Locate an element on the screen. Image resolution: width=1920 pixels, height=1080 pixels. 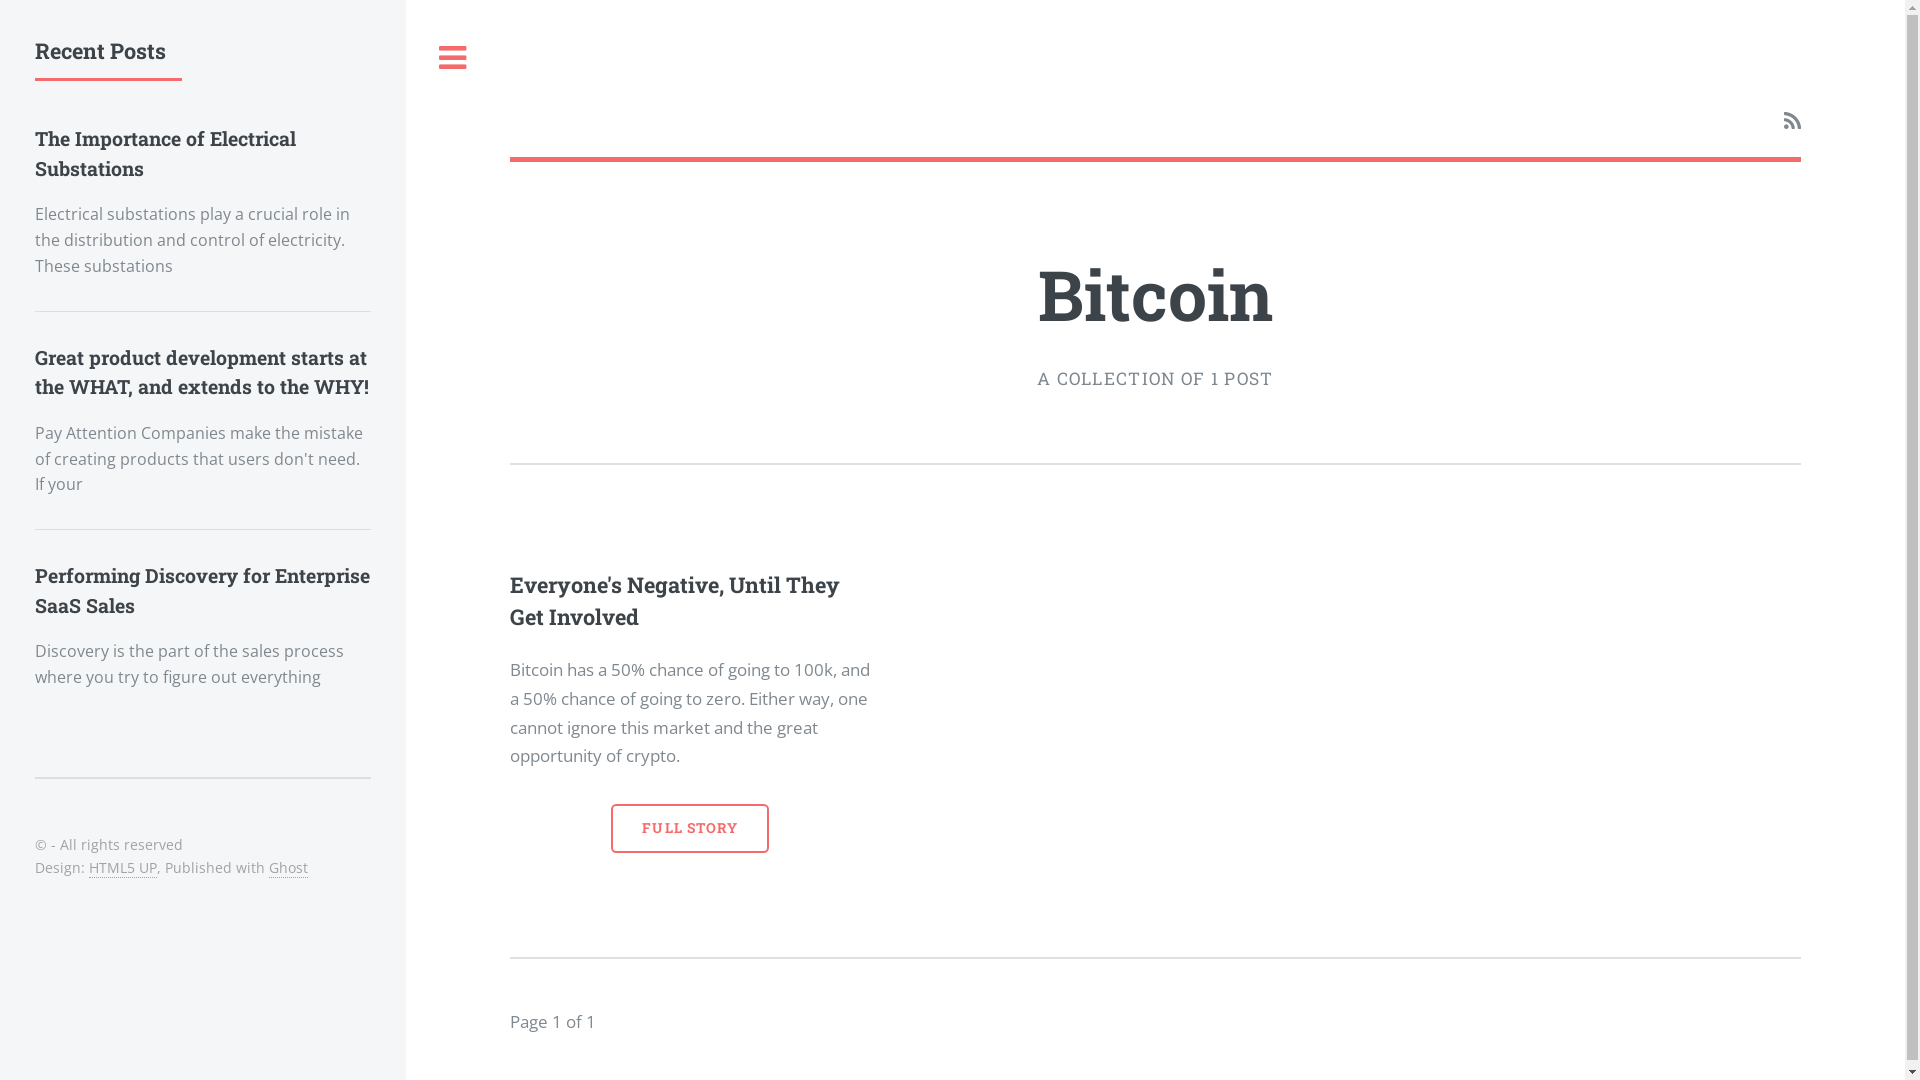
HTML5 UP is located at coordinates (123, 868).